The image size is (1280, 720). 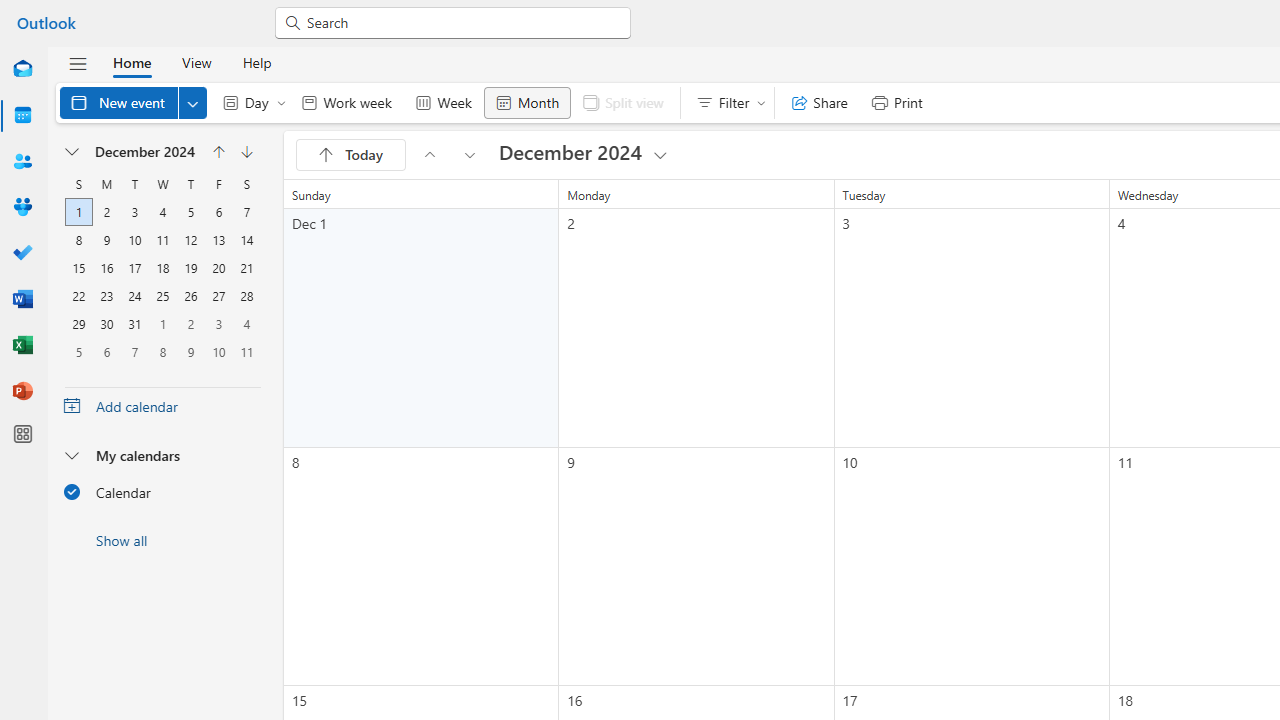 I want to click on December 2024, select to change the month, so click(x=144, y=152).